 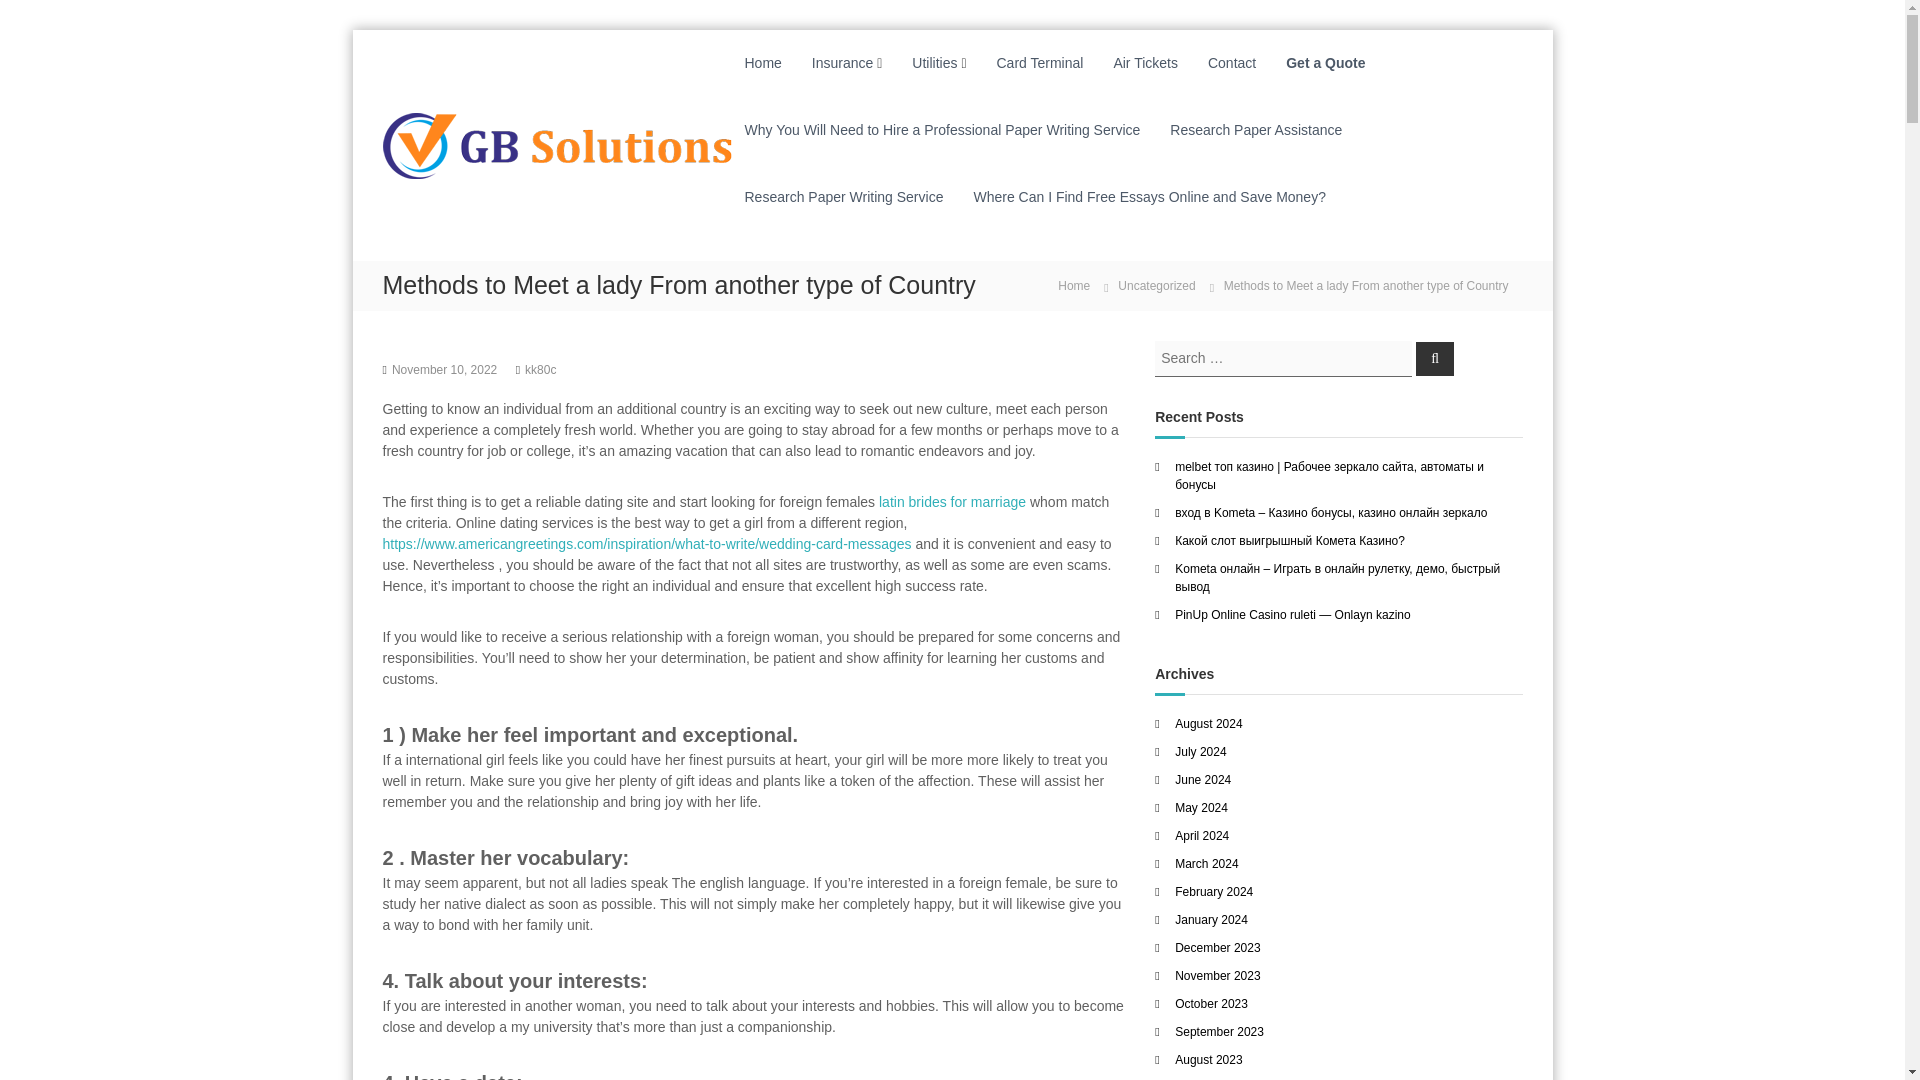 I want to click on Home, so click(x=762, y=63).